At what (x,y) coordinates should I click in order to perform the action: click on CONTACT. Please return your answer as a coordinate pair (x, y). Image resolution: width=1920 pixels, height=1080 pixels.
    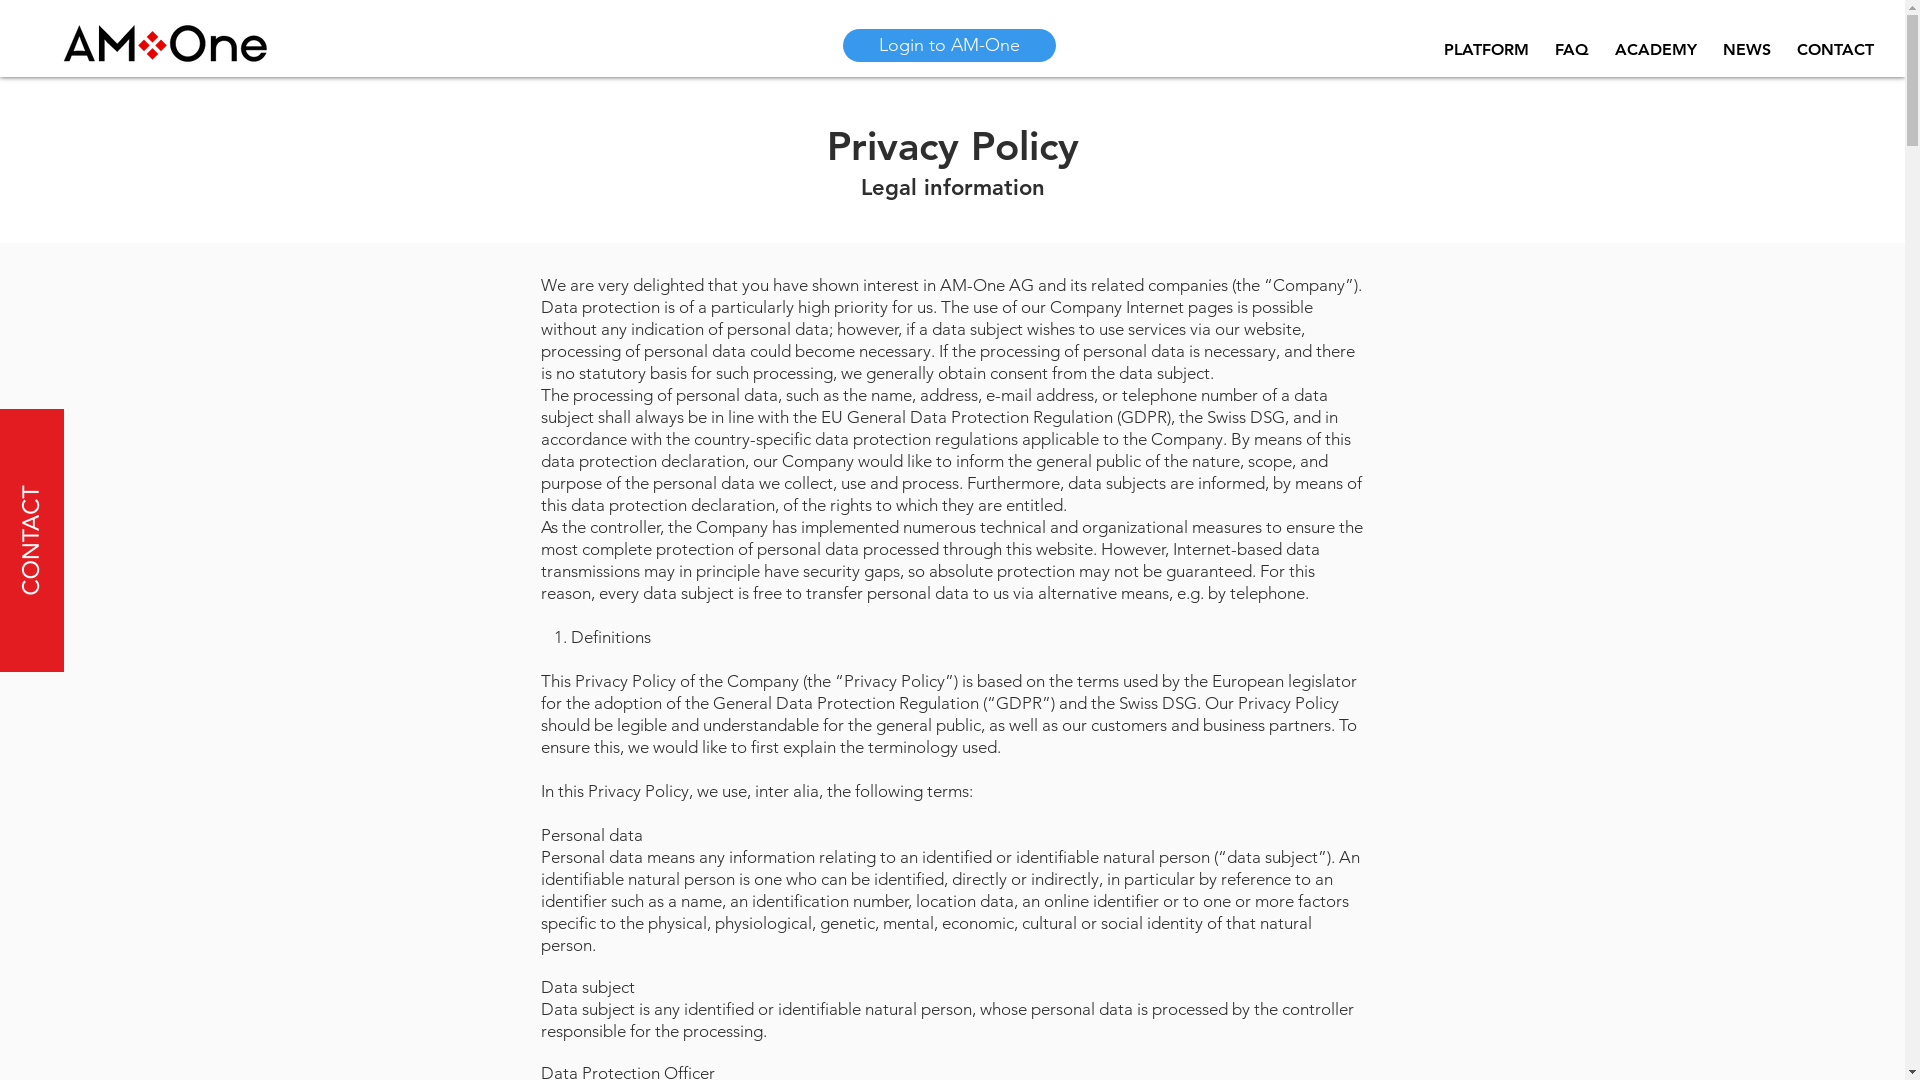
    Looking at the image, I should click on (1836, 50).